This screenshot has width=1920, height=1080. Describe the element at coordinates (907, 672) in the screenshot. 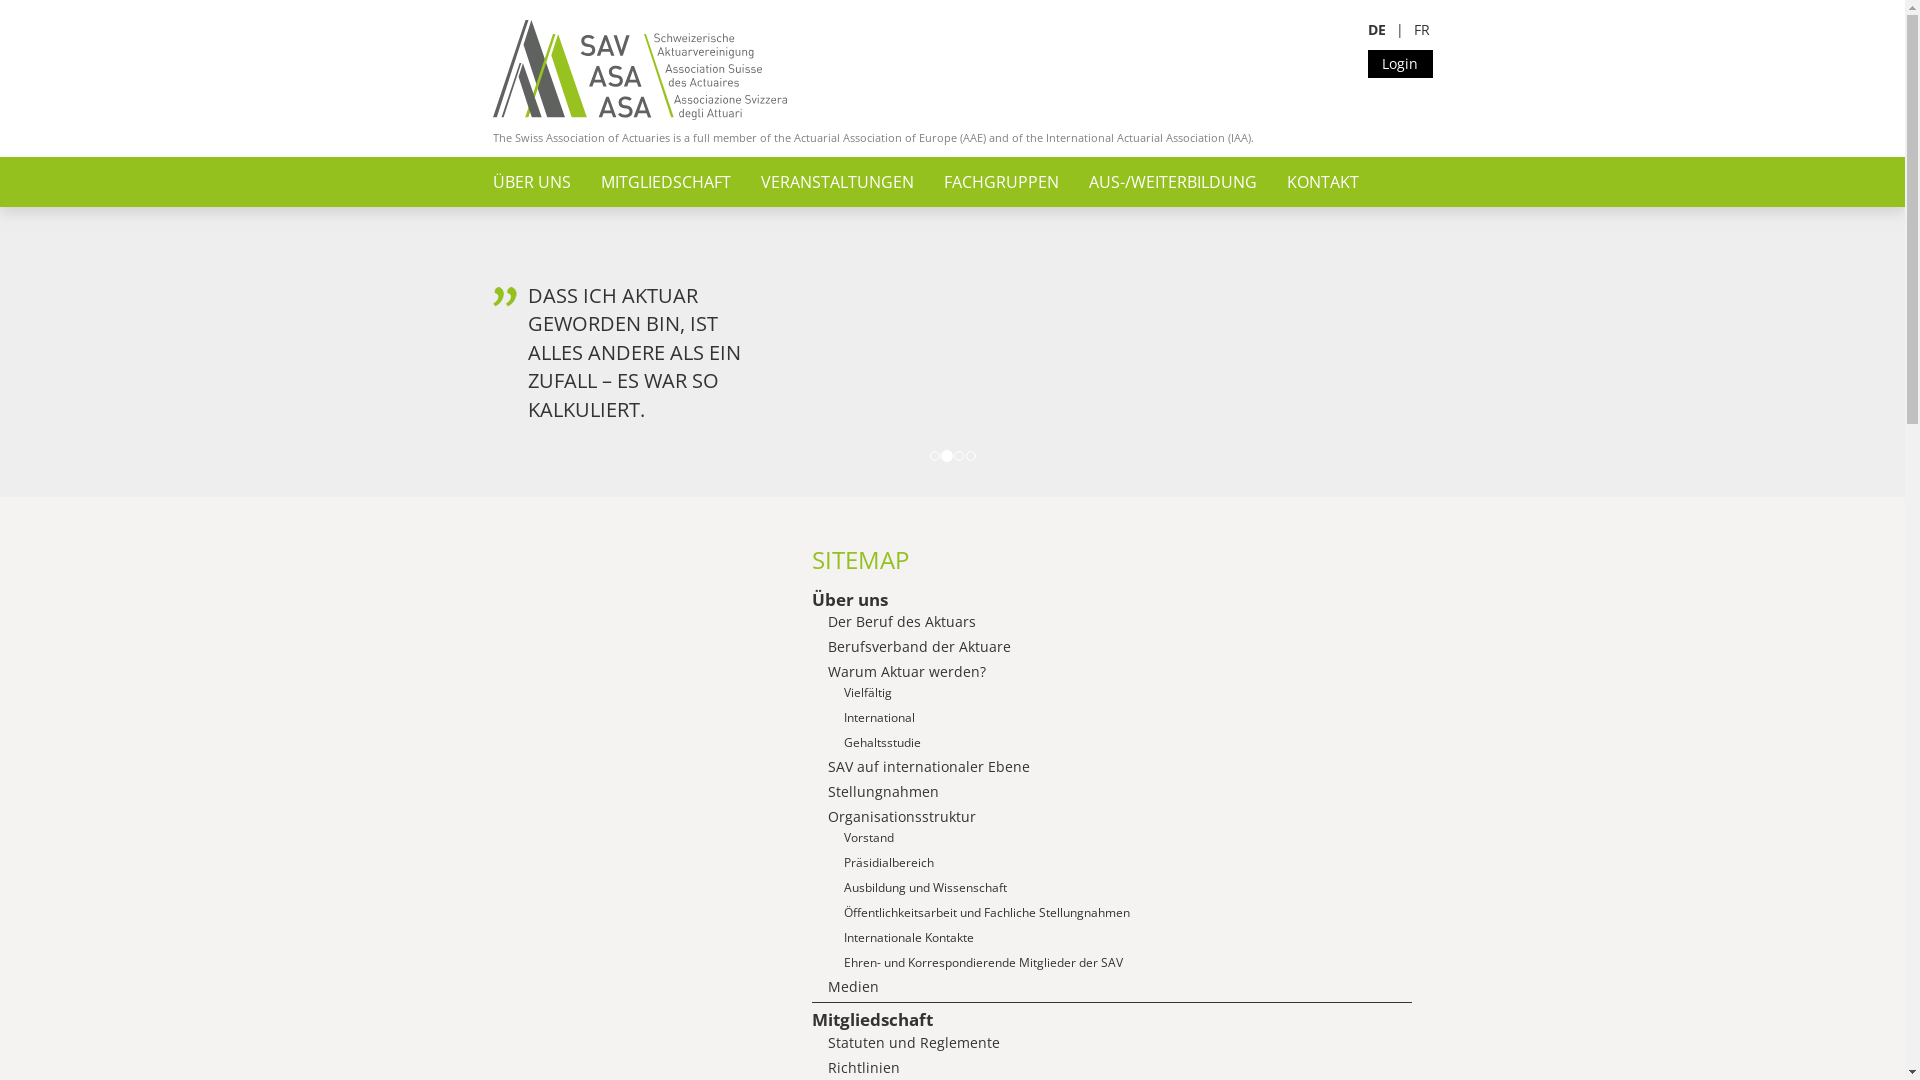

I see `Warum Aktuar werden?` at that location.